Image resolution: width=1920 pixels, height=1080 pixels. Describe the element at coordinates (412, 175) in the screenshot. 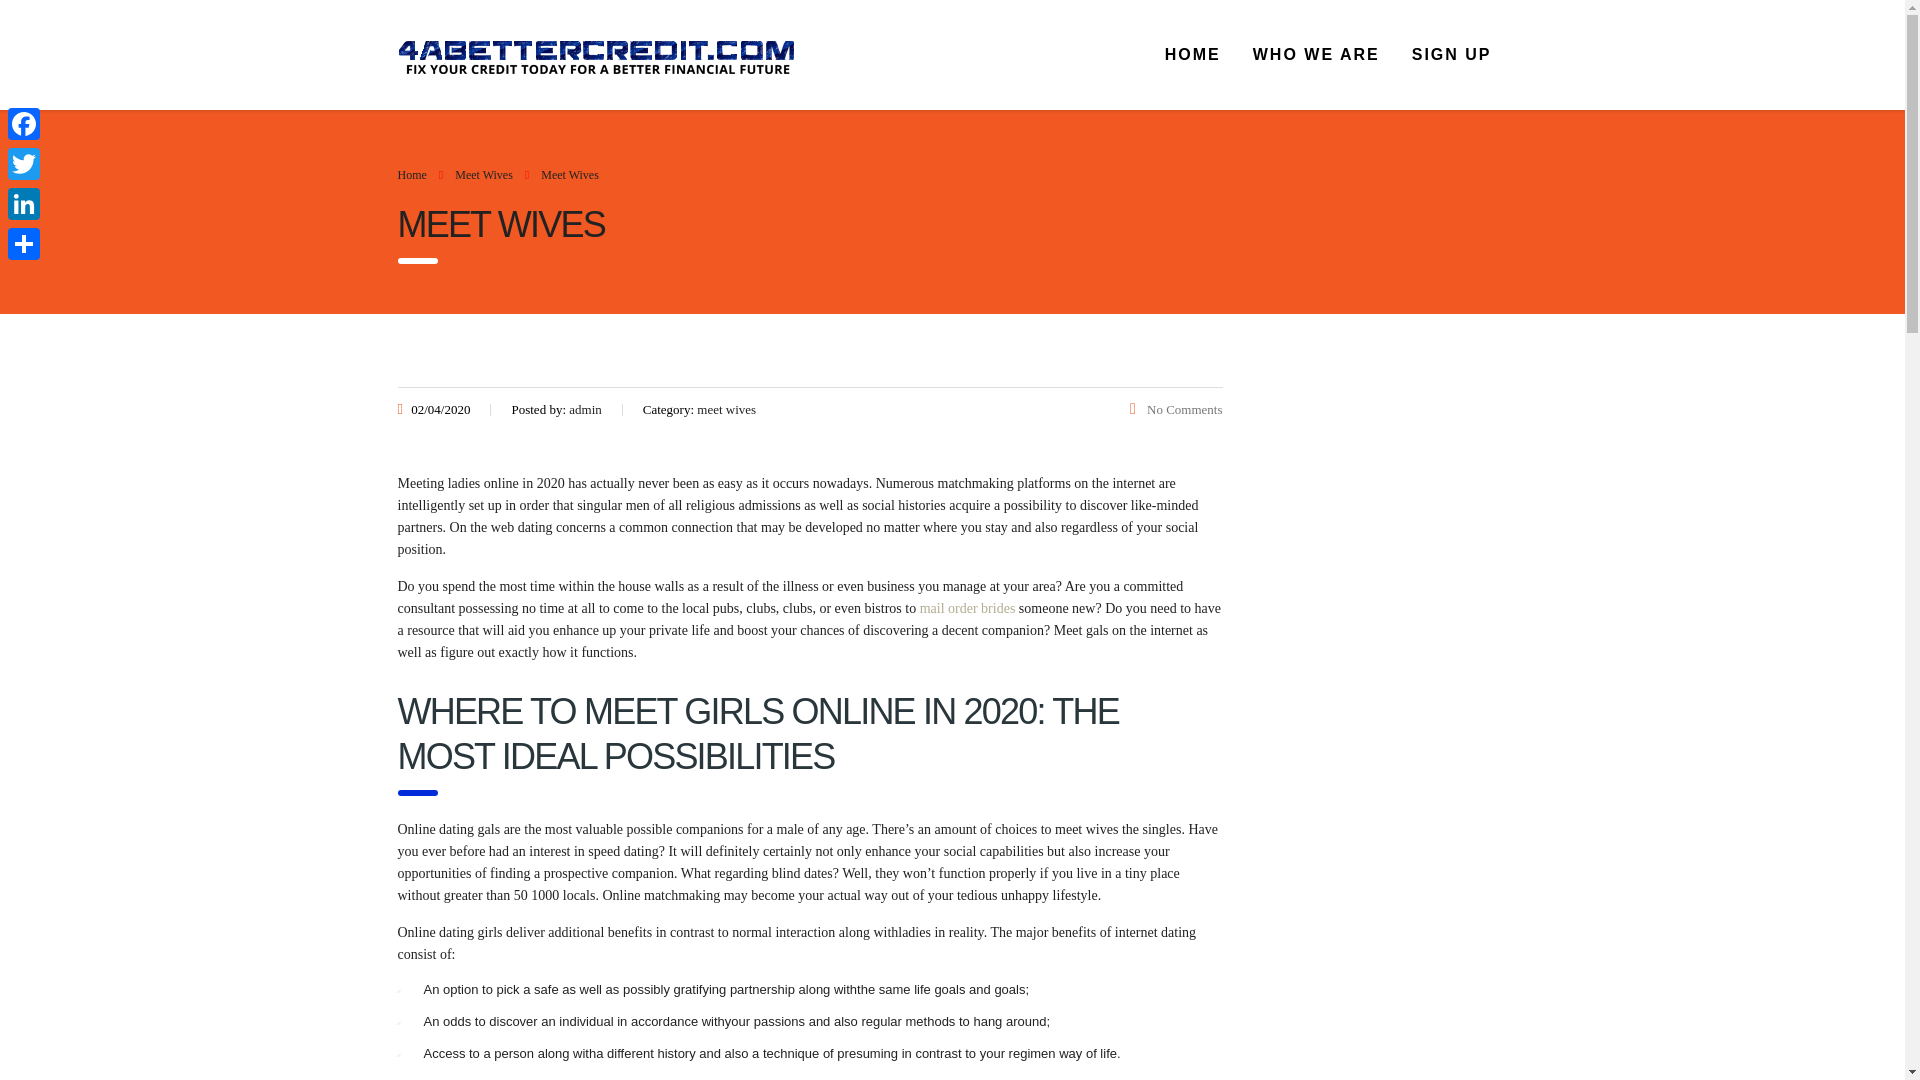

I see `Home` at that location.